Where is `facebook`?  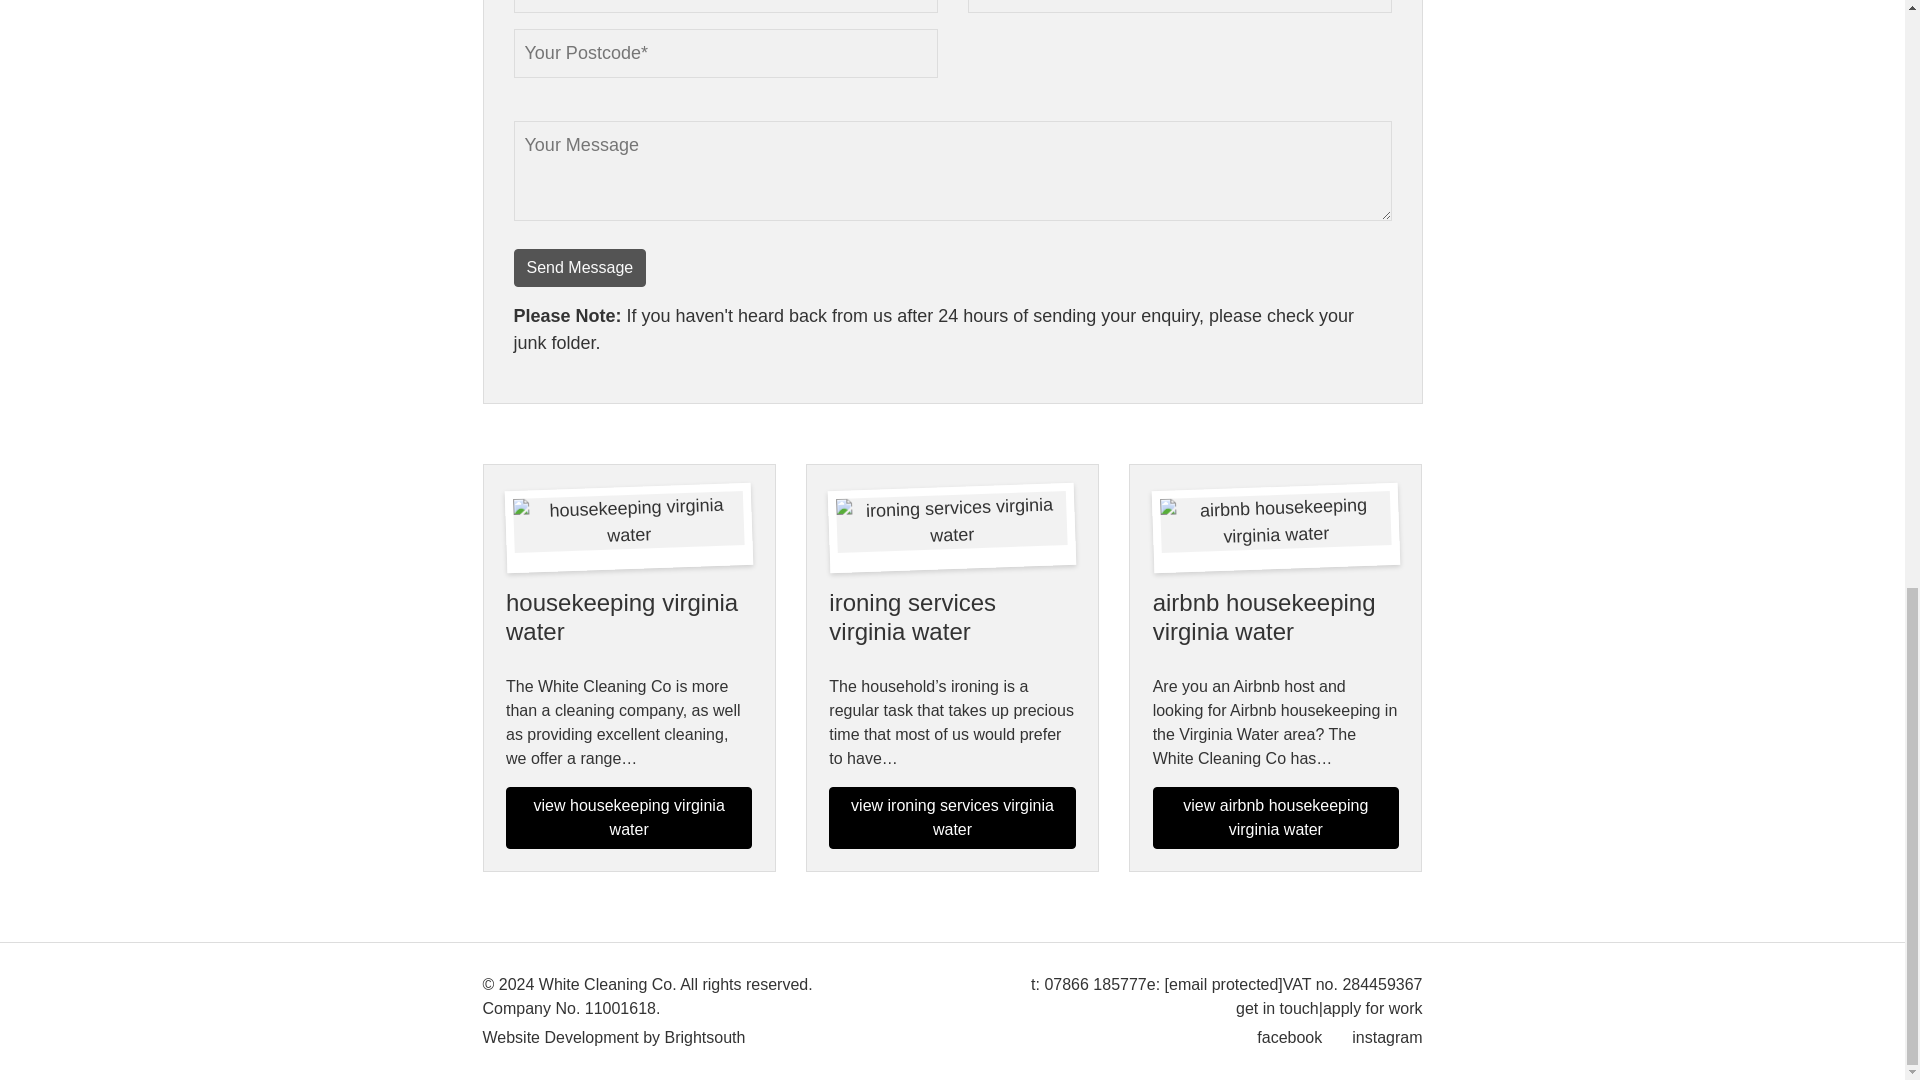 facebook is located at coordinates (1290, 1038).